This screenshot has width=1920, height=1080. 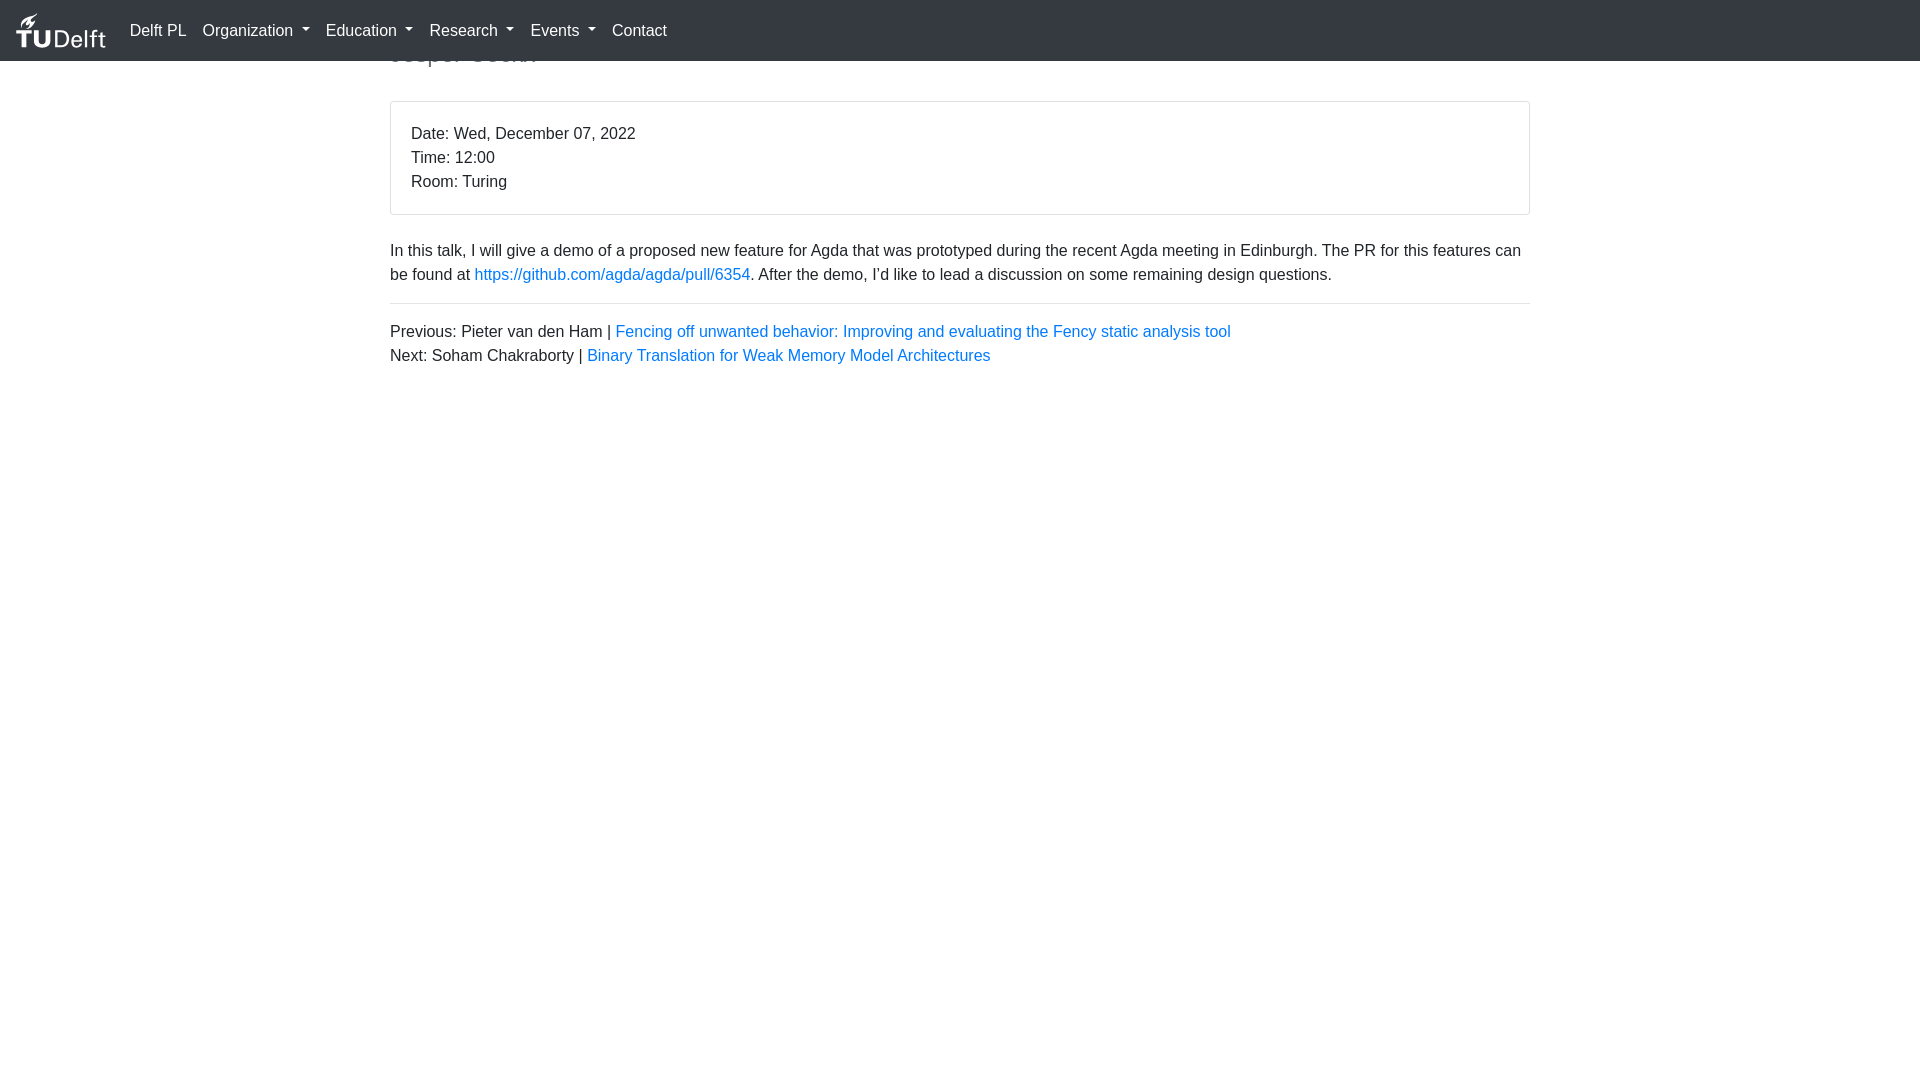 What do you see at coordinates (640, 29) in the screenshot?
I see `Contact` at bounding box center [640, 29].